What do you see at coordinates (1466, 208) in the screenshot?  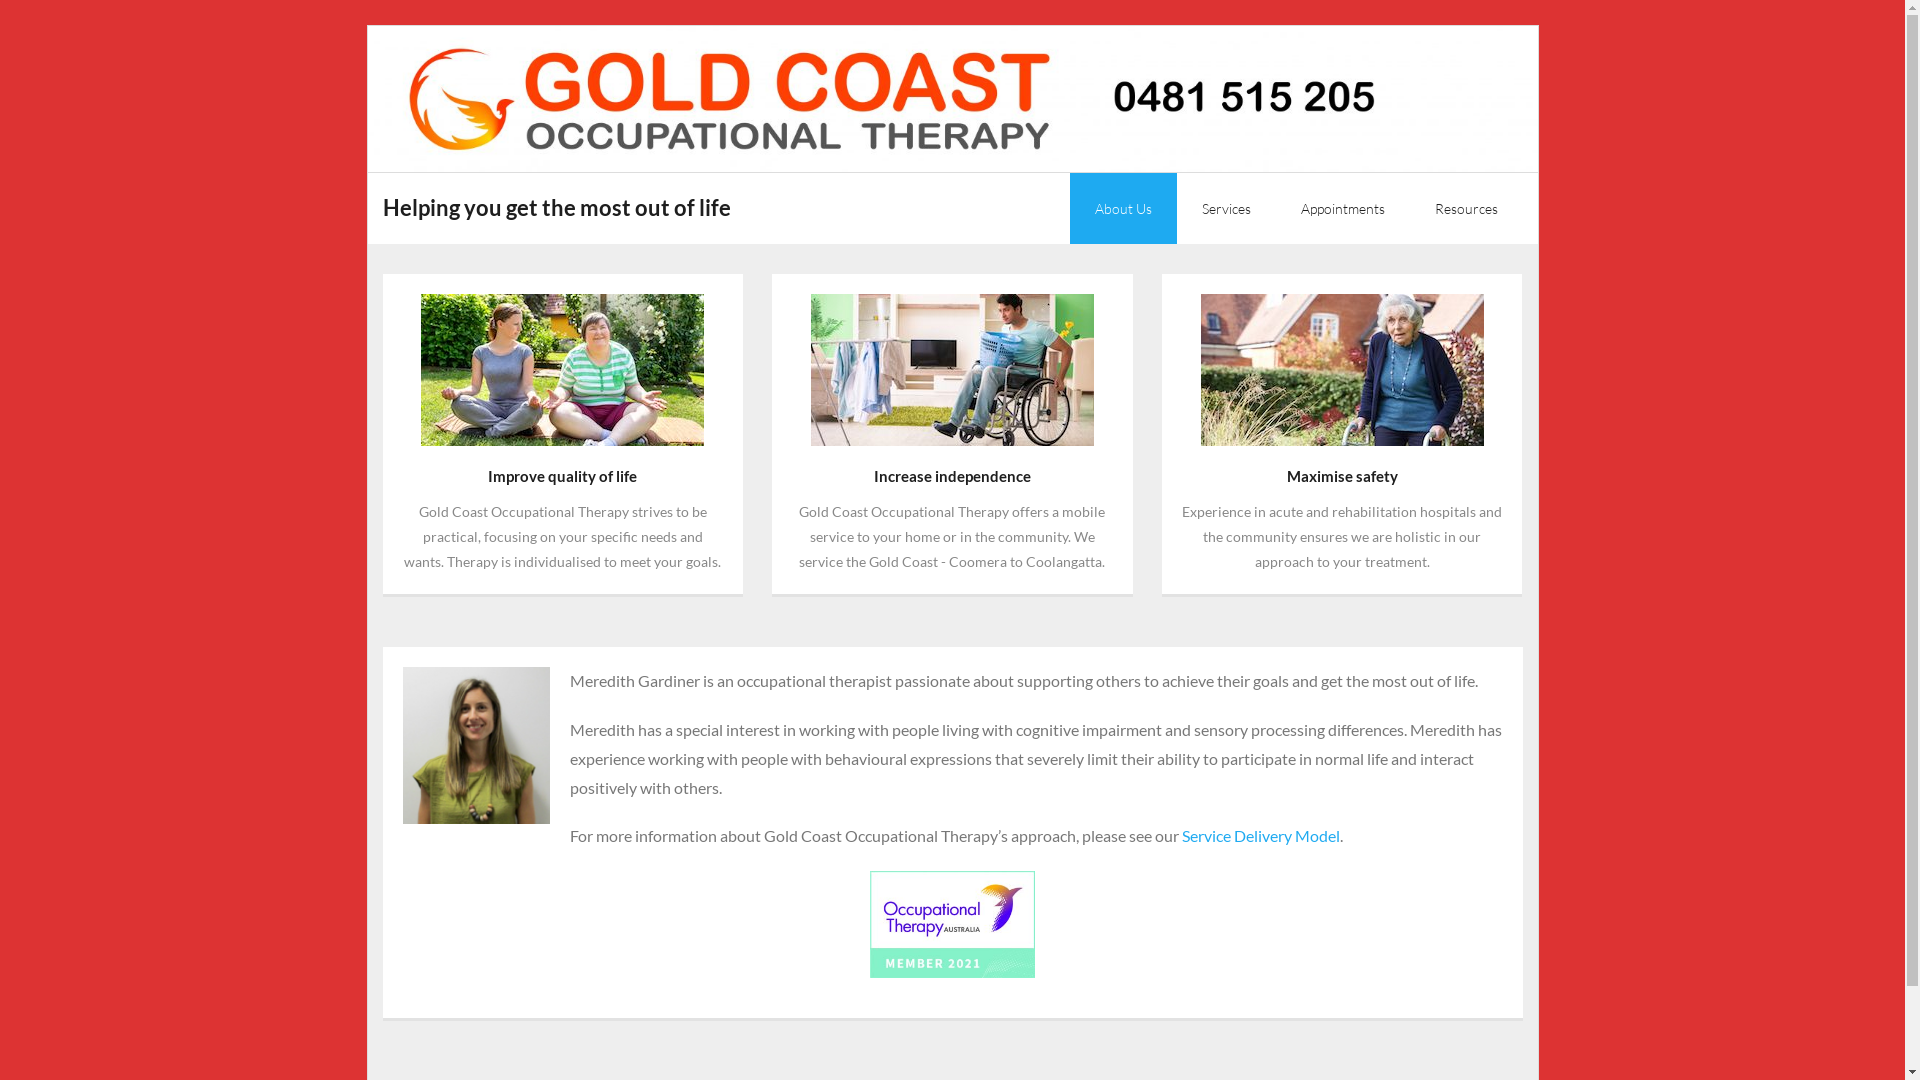 I see `Resources` at bounding box center [1466, 208].